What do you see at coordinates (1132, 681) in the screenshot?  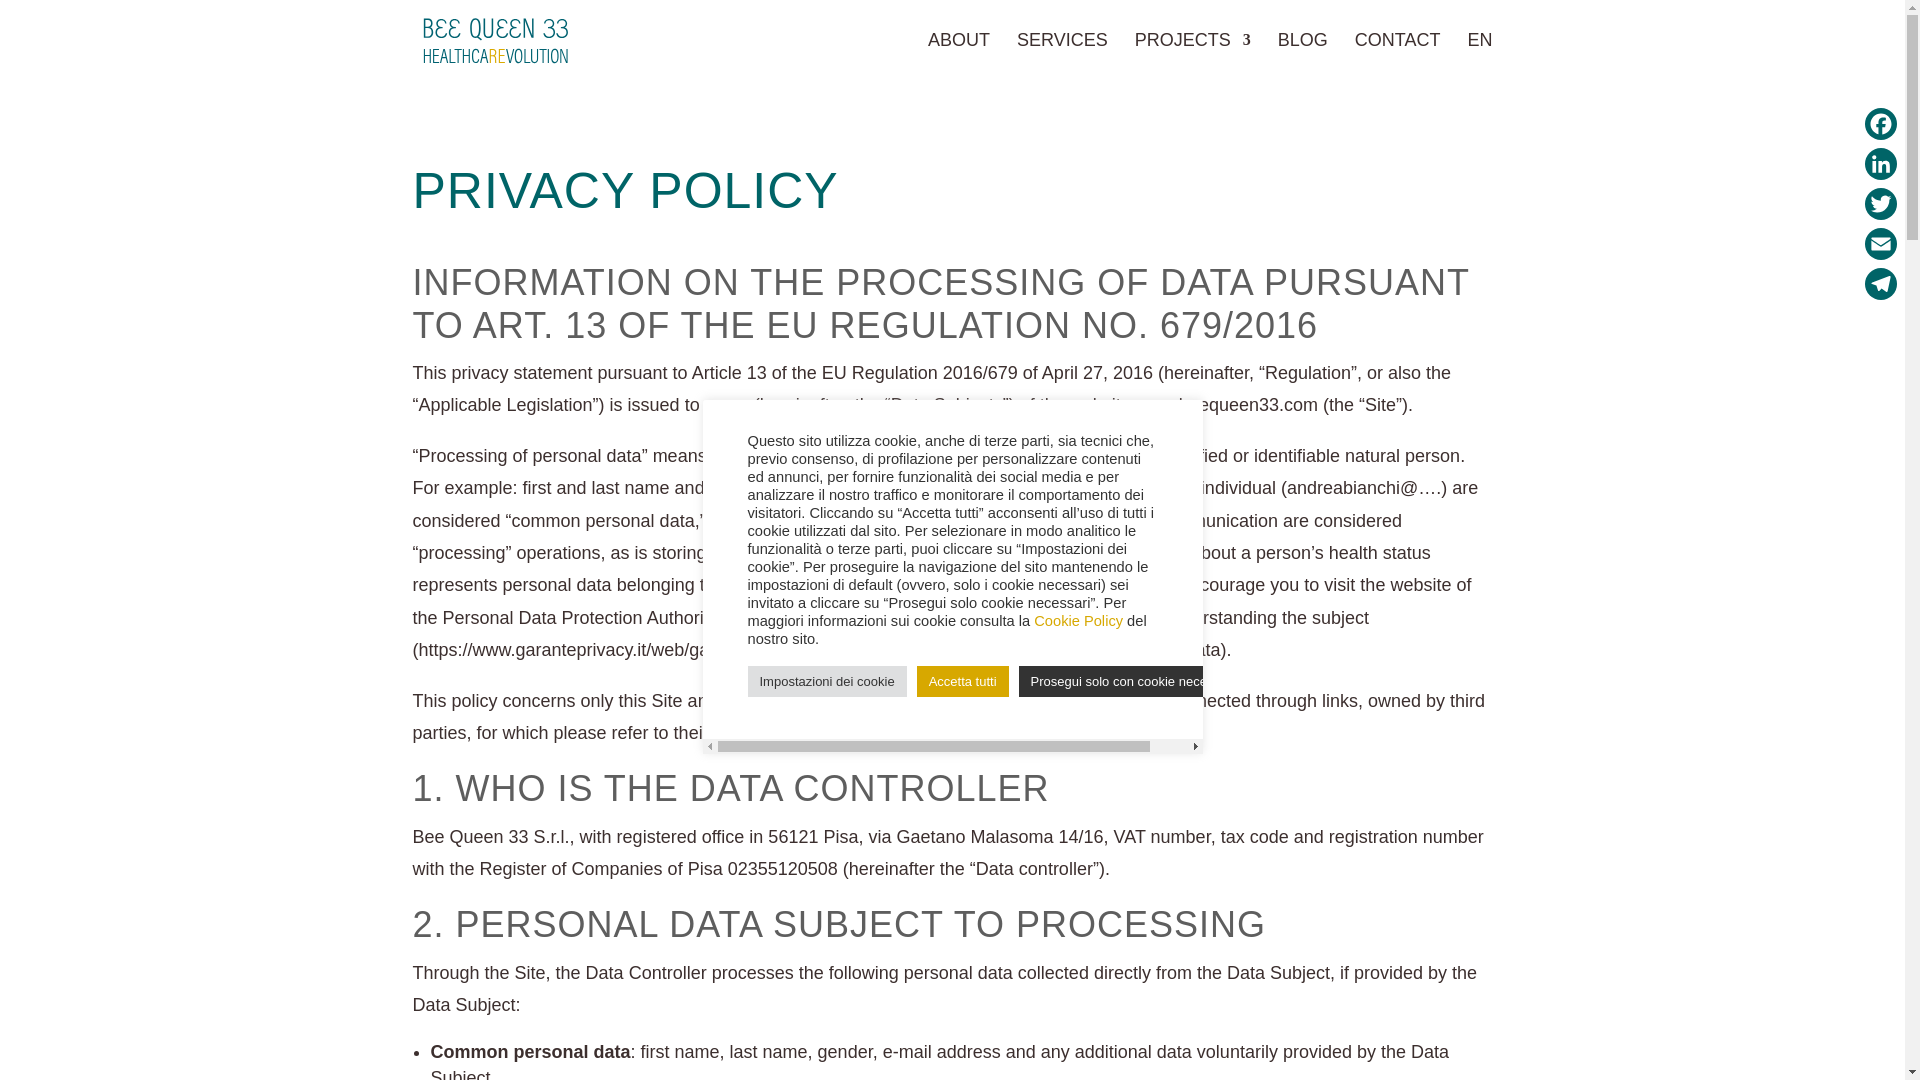 I see `Prosegui solo con cookie necessari` at bounding box center [1132, 681].